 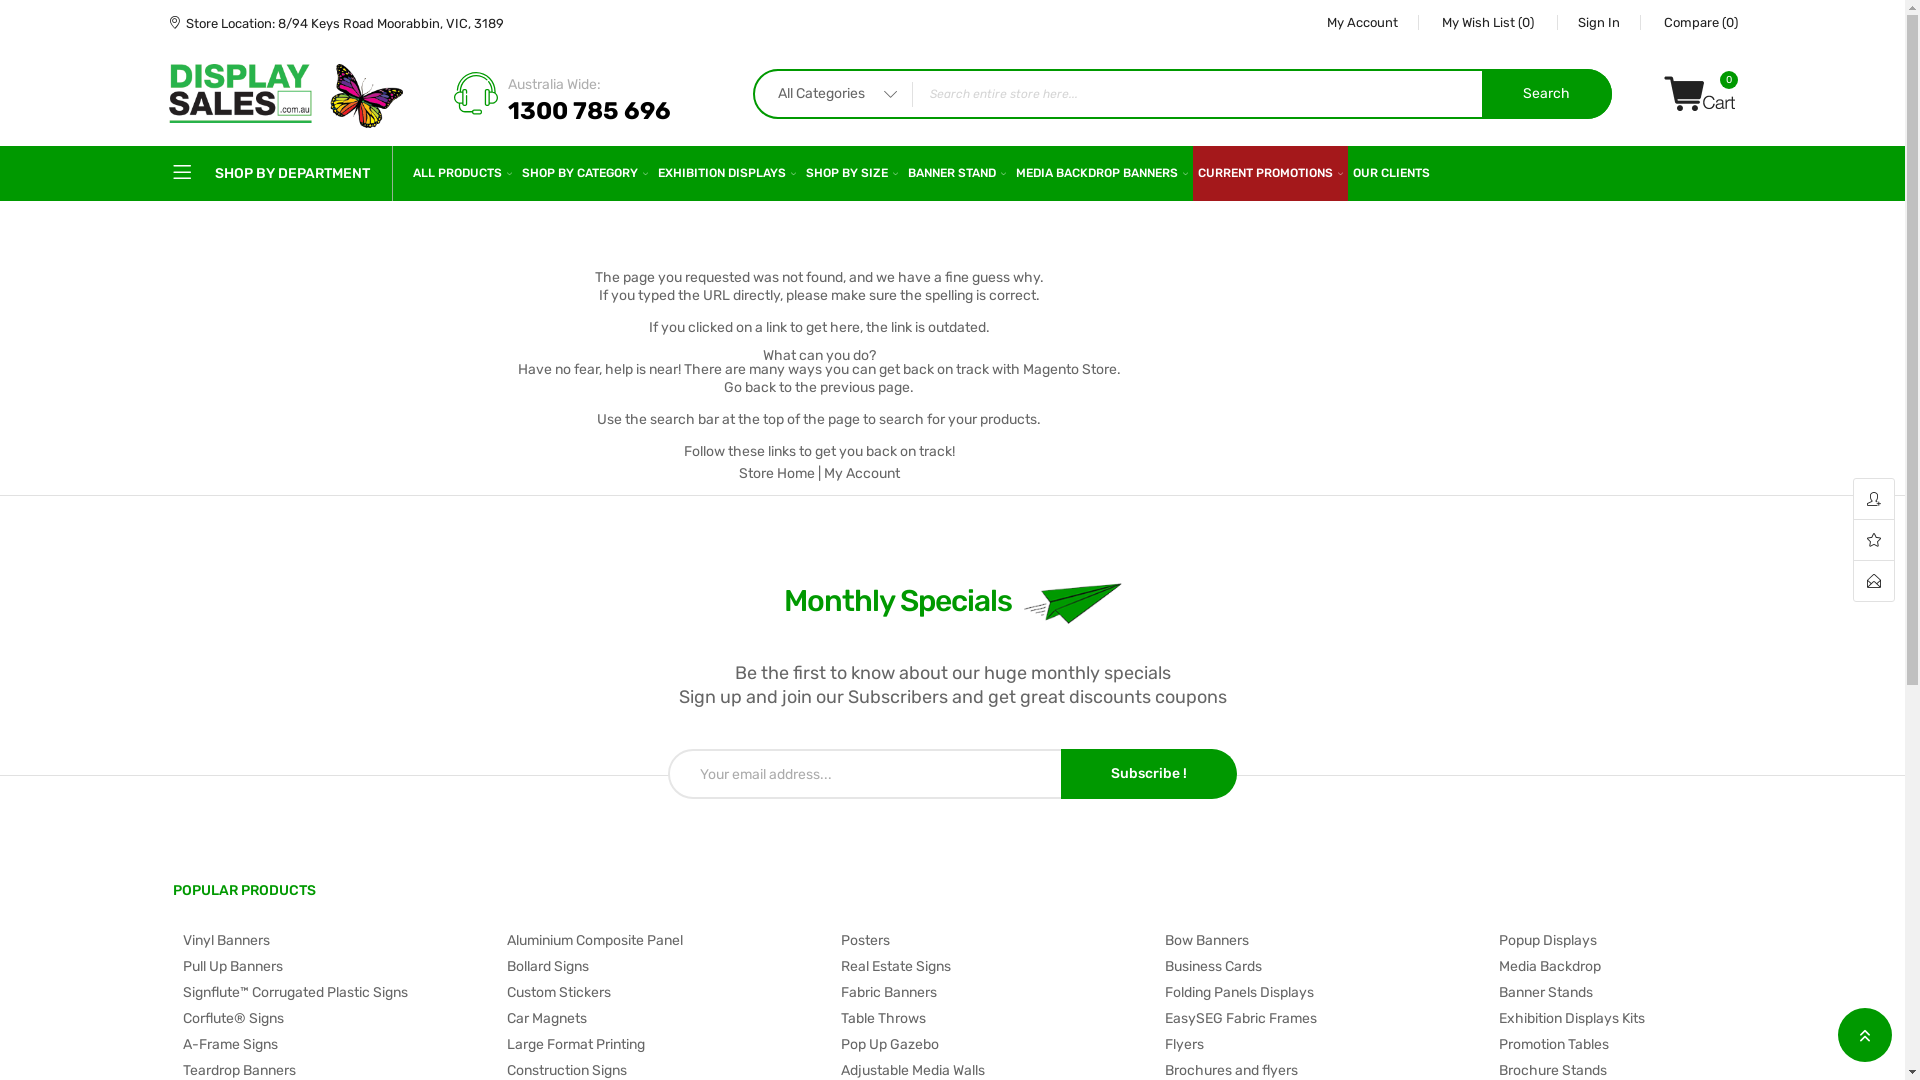 I want to click on 0, so click(x=1700, y=94).